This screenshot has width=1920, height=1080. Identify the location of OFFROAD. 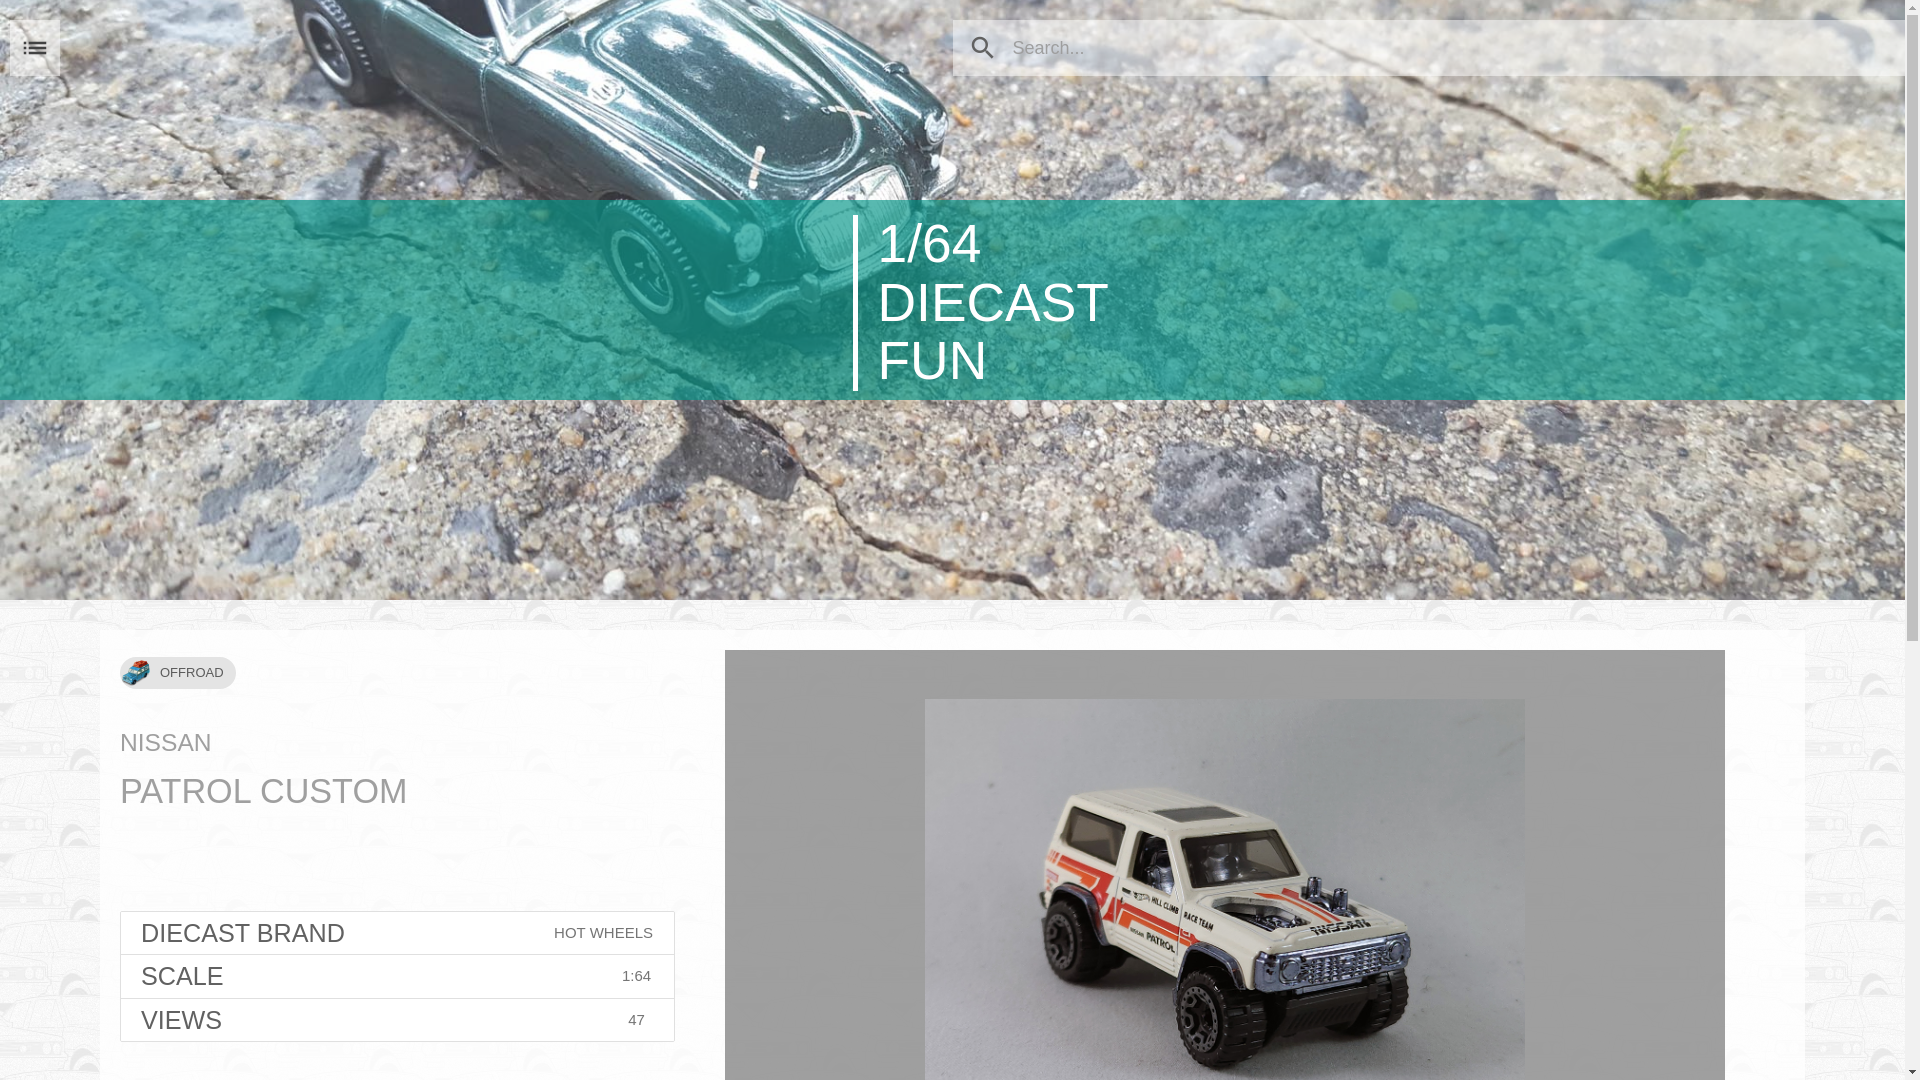
(178, 668).